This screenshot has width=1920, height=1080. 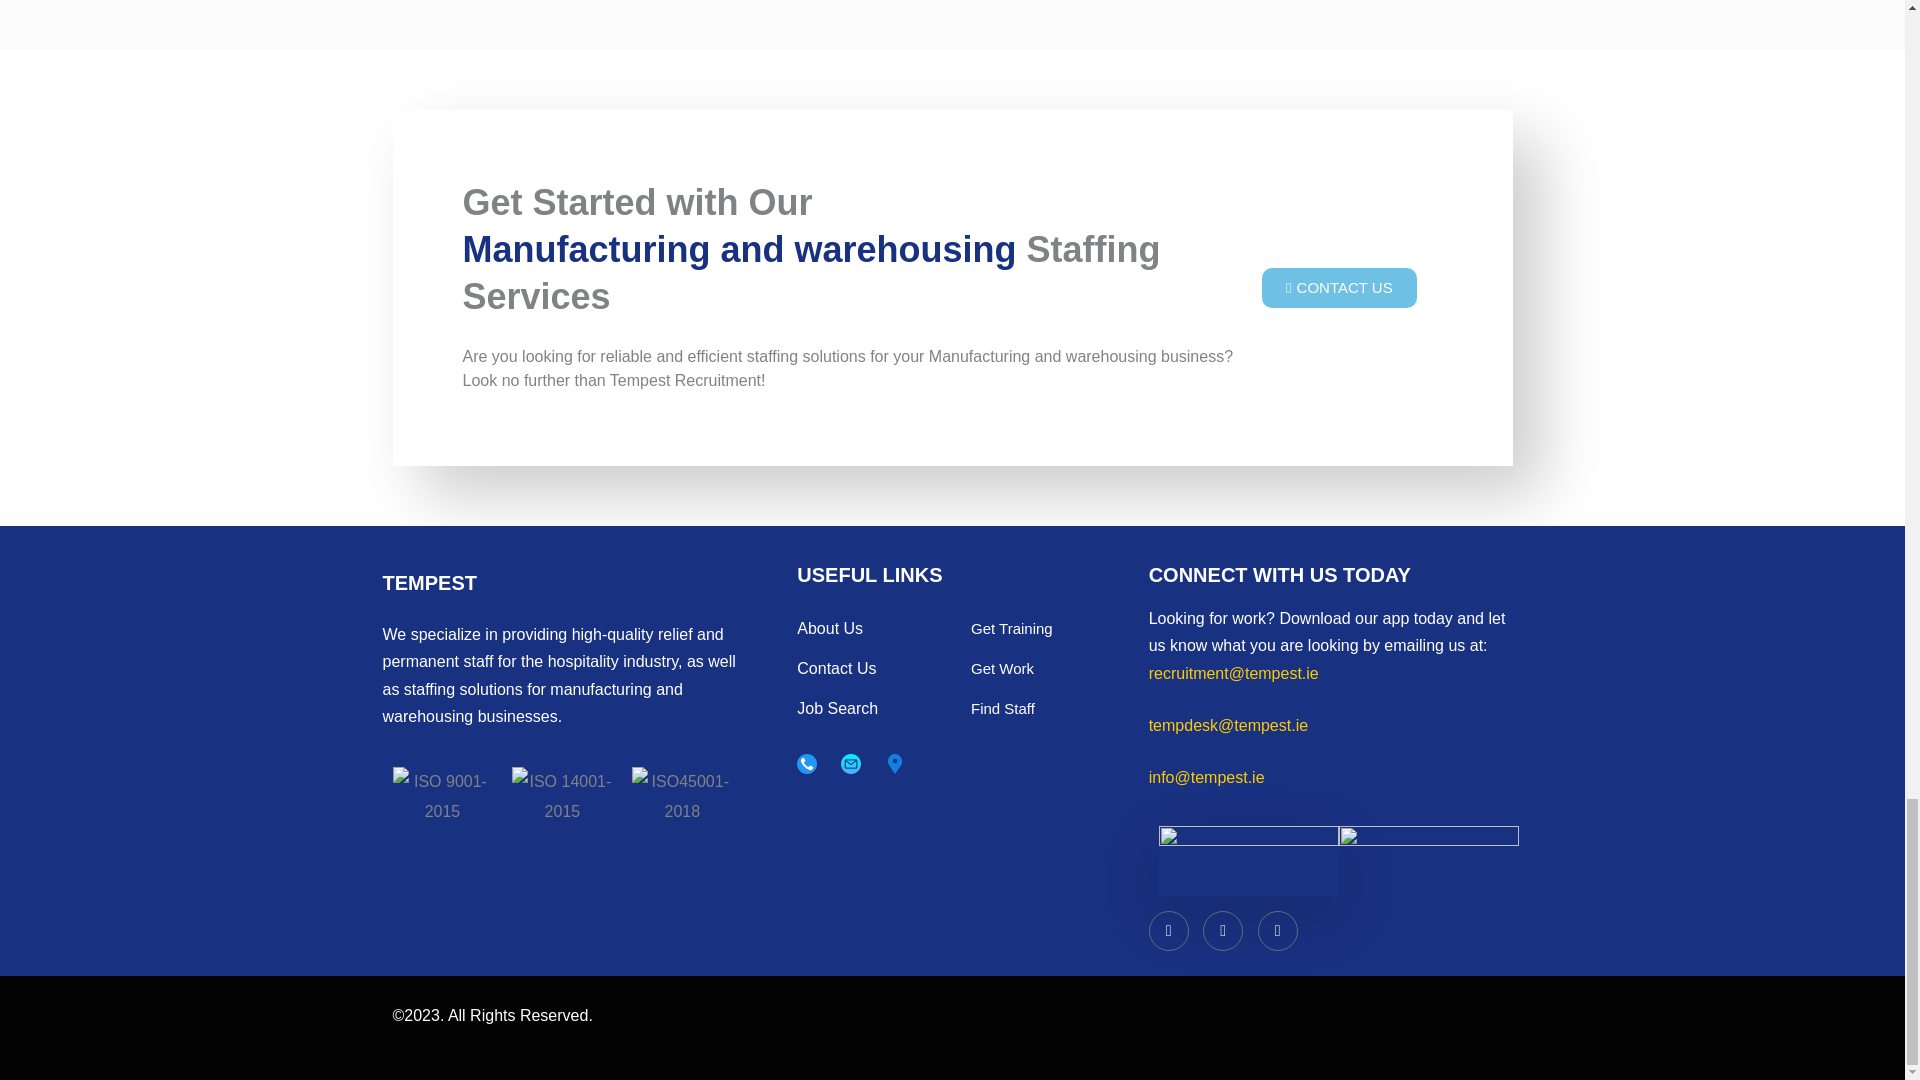 I want to click on ISO45001-2018, so click(x=681, y=796).